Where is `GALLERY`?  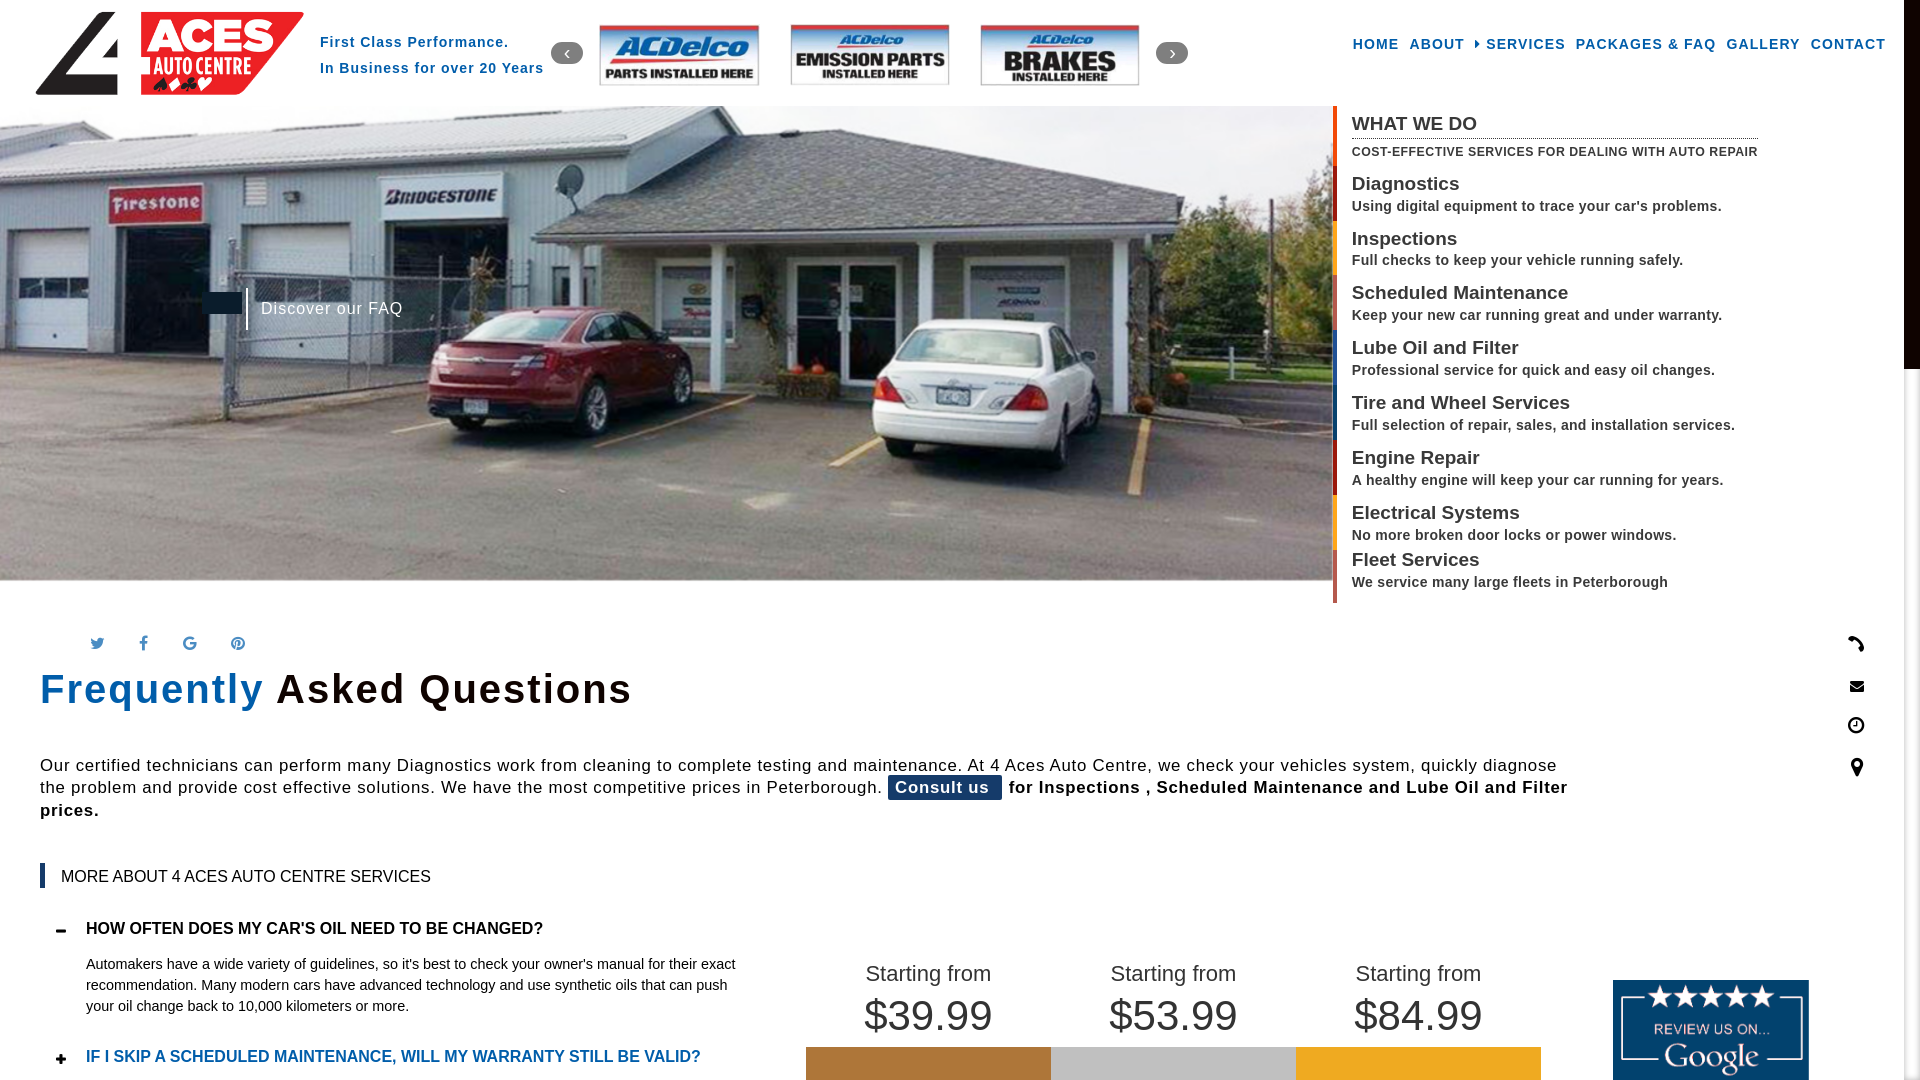 GALLERY is located at coordinates (1763, 44).